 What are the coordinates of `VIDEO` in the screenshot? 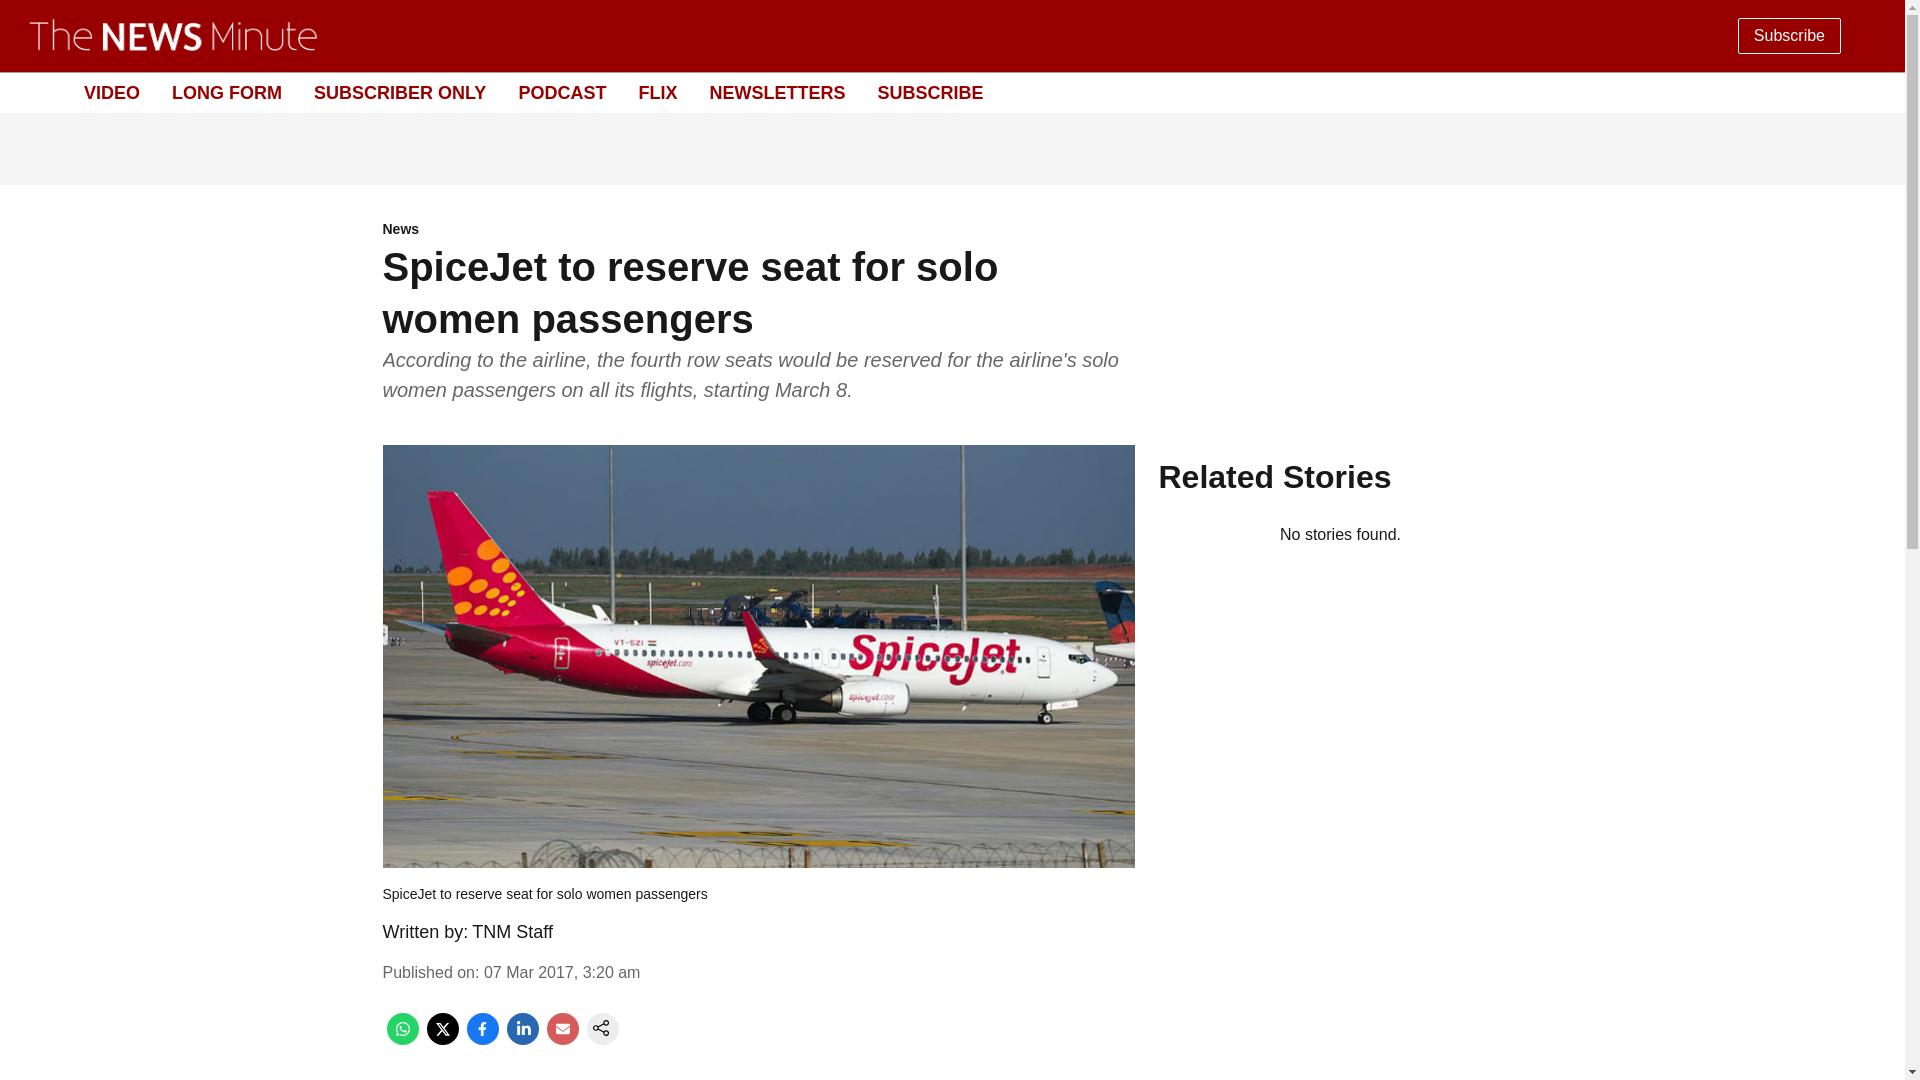 It's located at (112, 92).